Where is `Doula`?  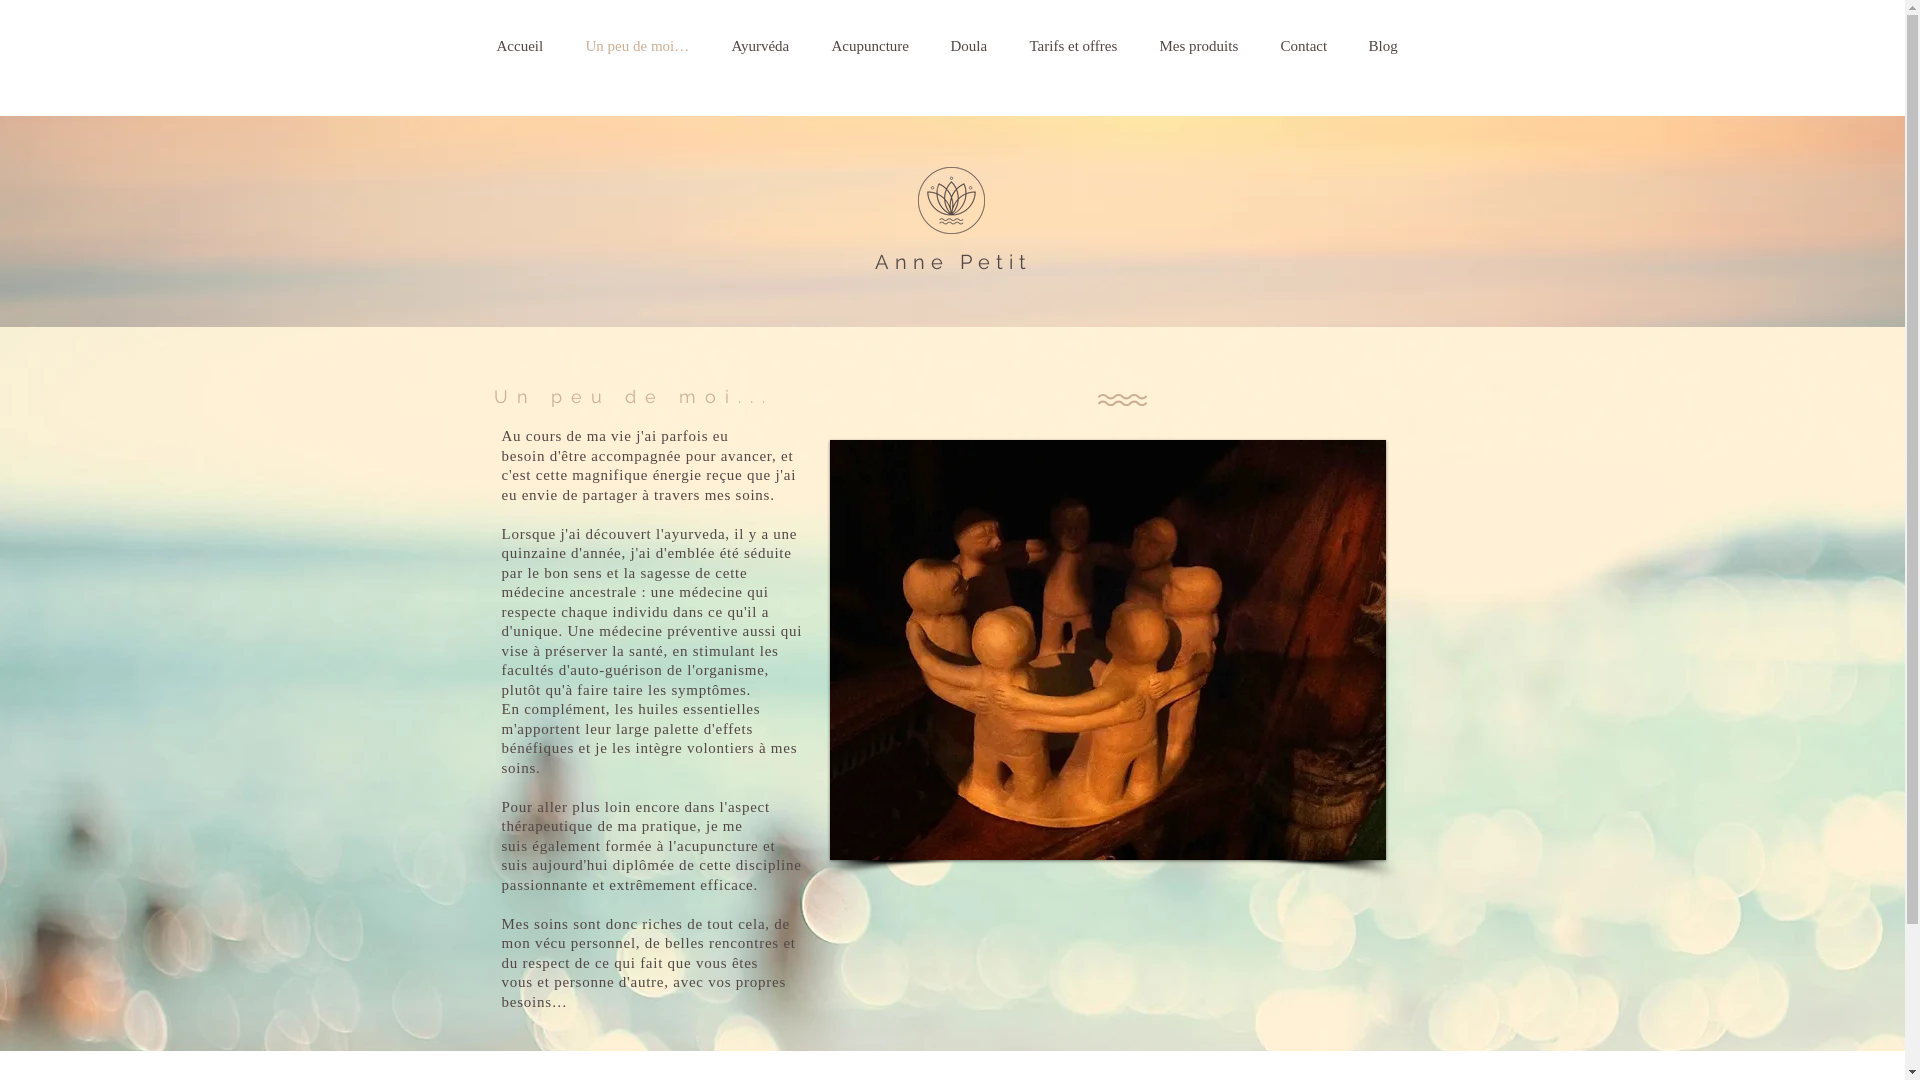
Doula is located at coordinates (980, 46).